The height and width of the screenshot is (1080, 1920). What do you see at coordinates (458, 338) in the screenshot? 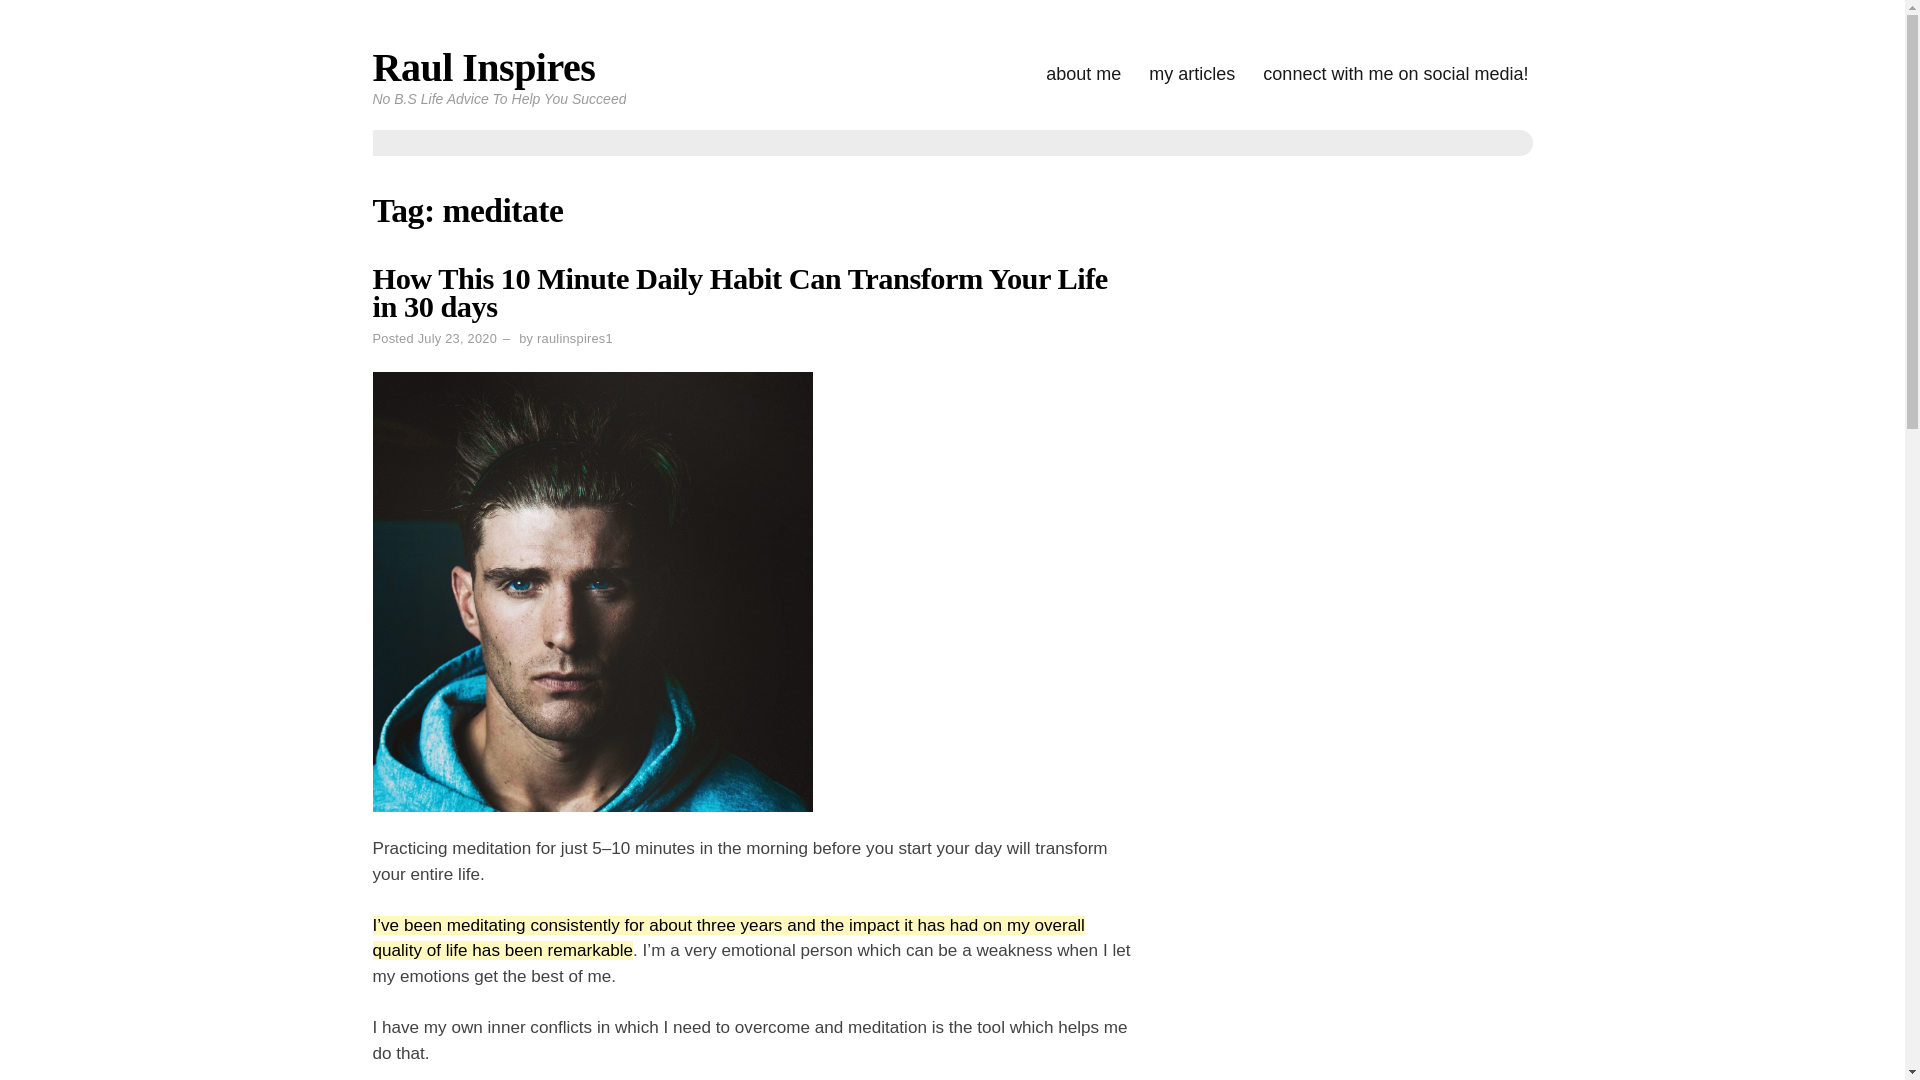
I see `July 23, 2020` at bounding box center [458, 338].